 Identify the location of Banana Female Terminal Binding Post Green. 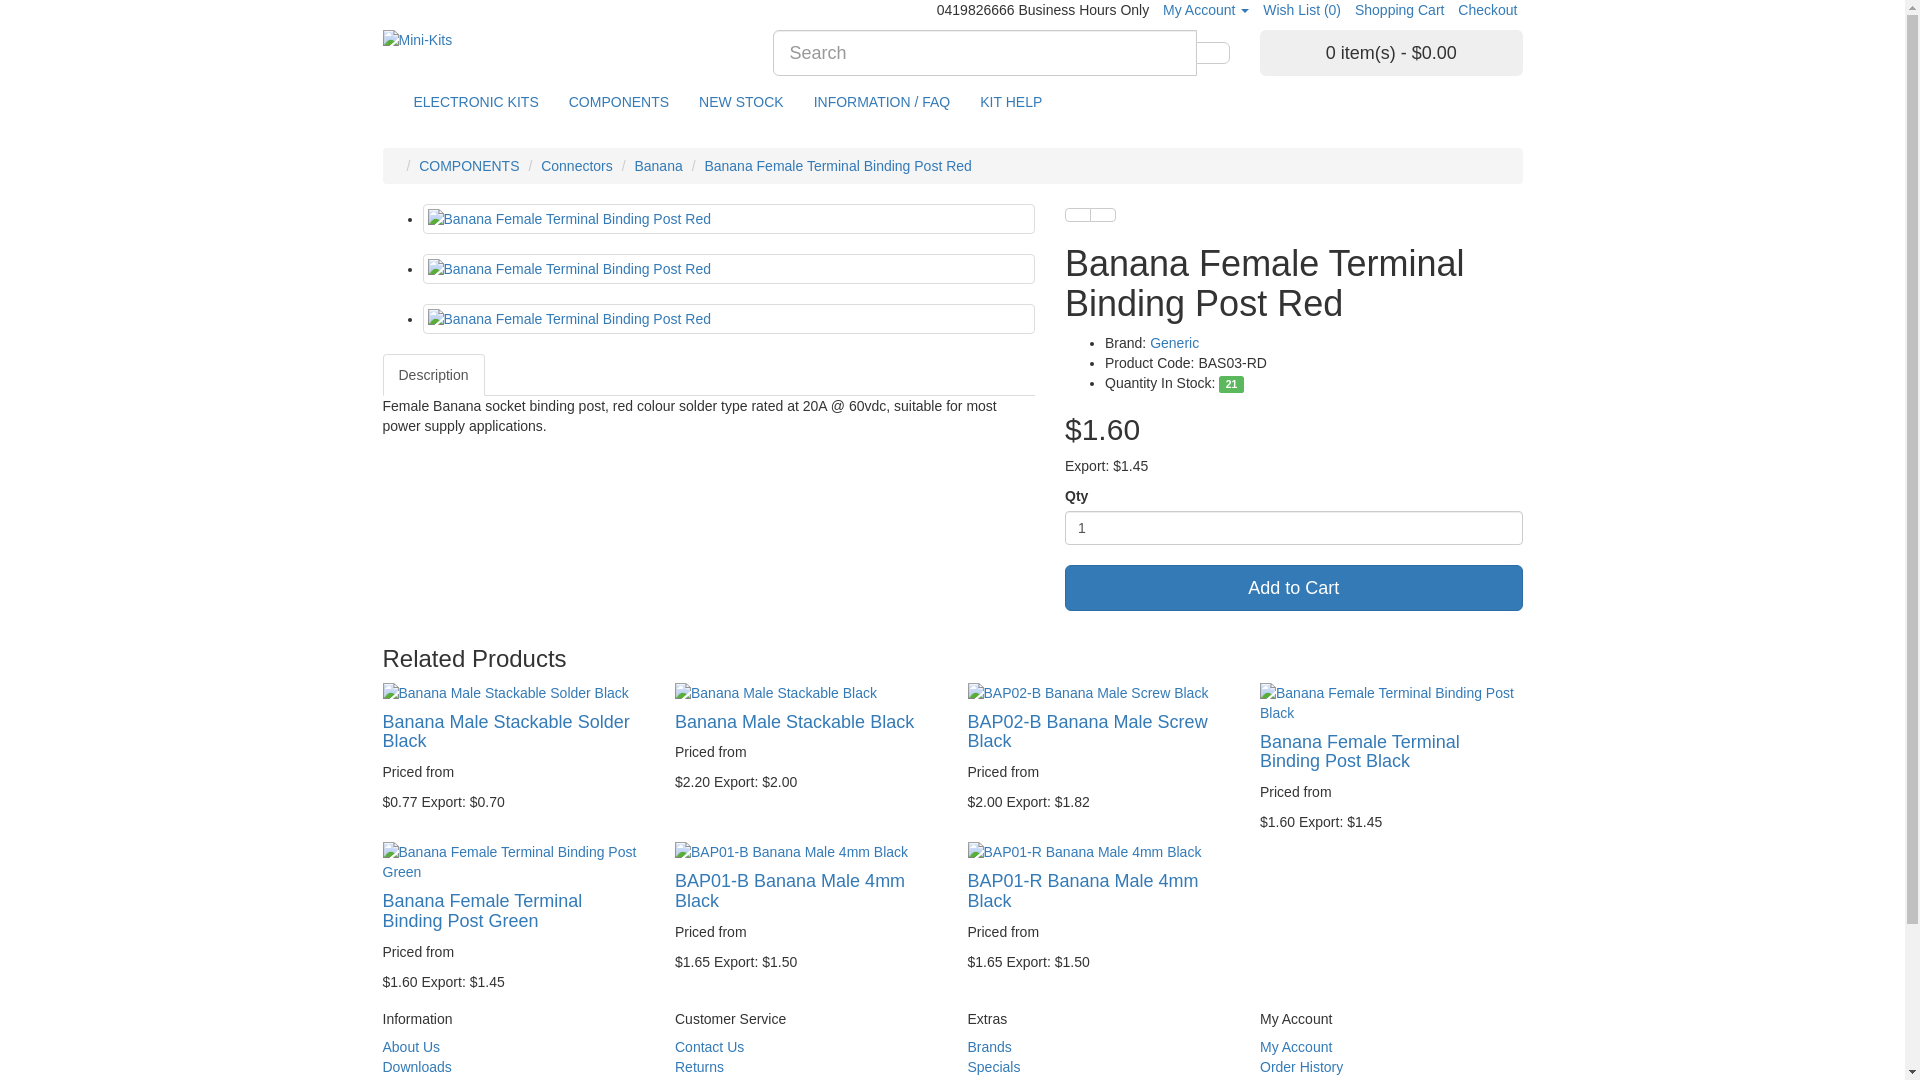
(482, 911).